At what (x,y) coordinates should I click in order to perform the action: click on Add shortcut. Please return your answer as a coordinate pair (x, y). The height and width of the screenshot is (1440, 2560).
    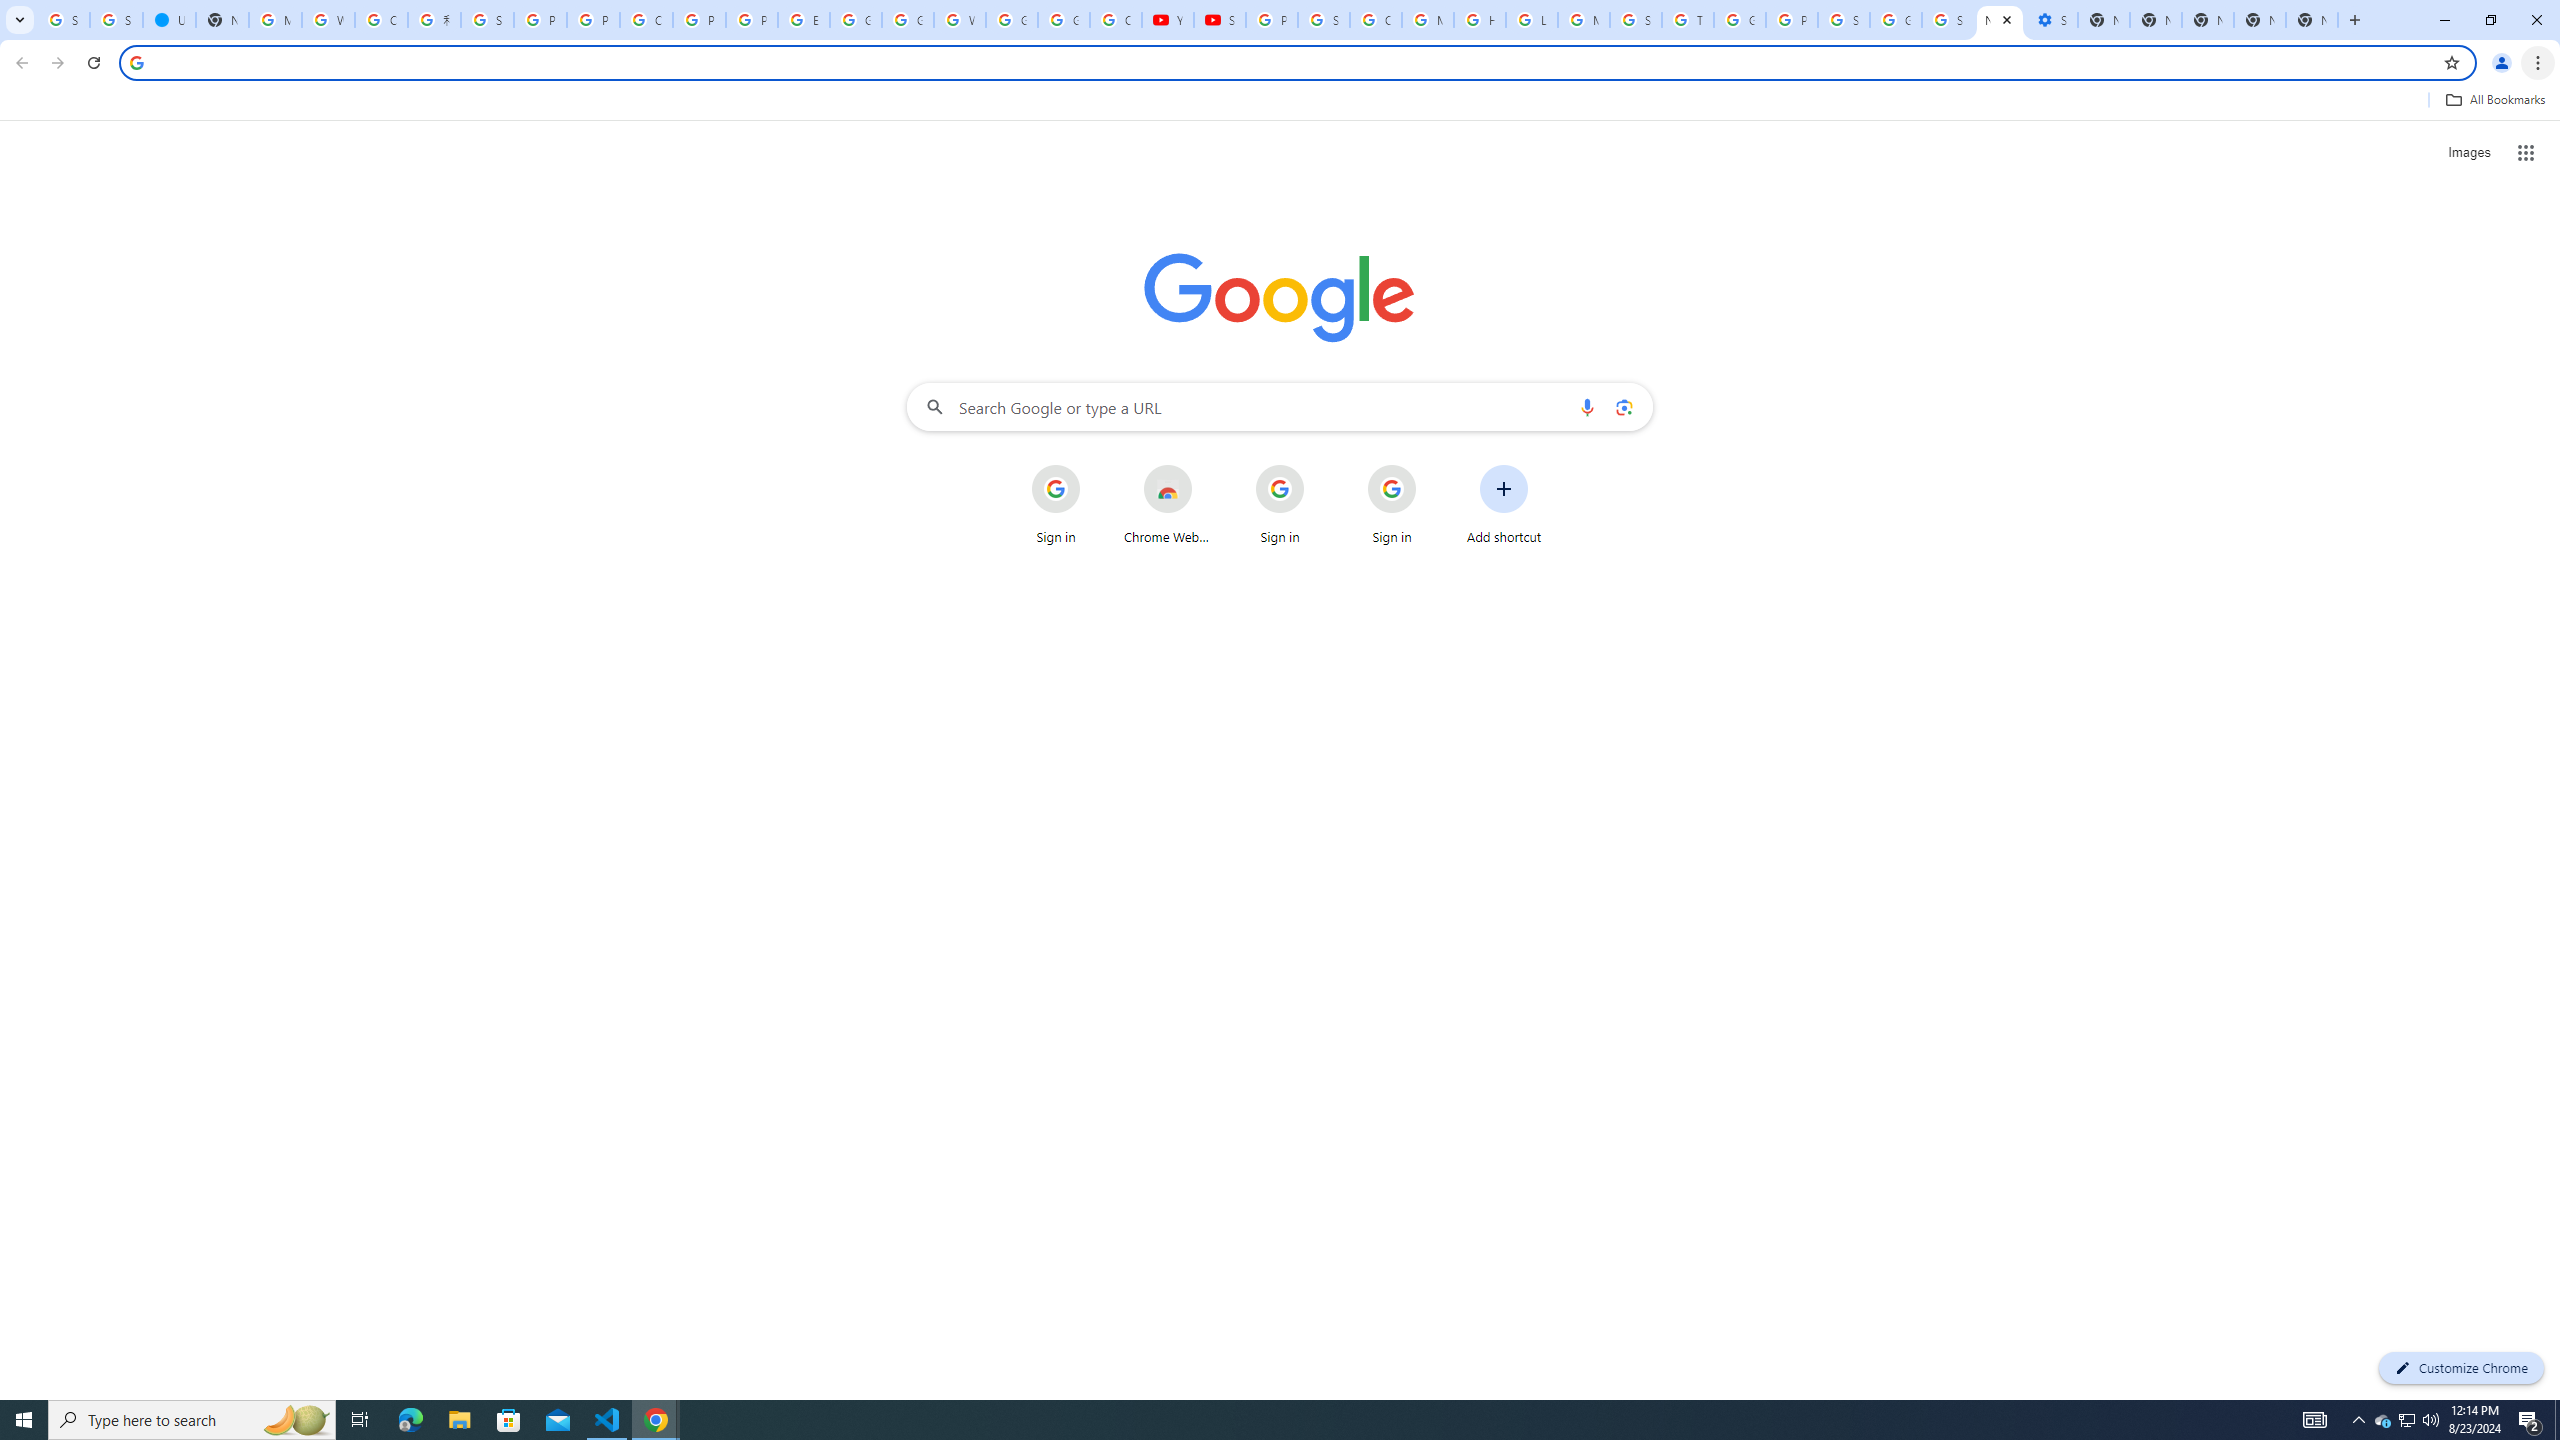
    Looking at the image, I should click on (1504, 505).